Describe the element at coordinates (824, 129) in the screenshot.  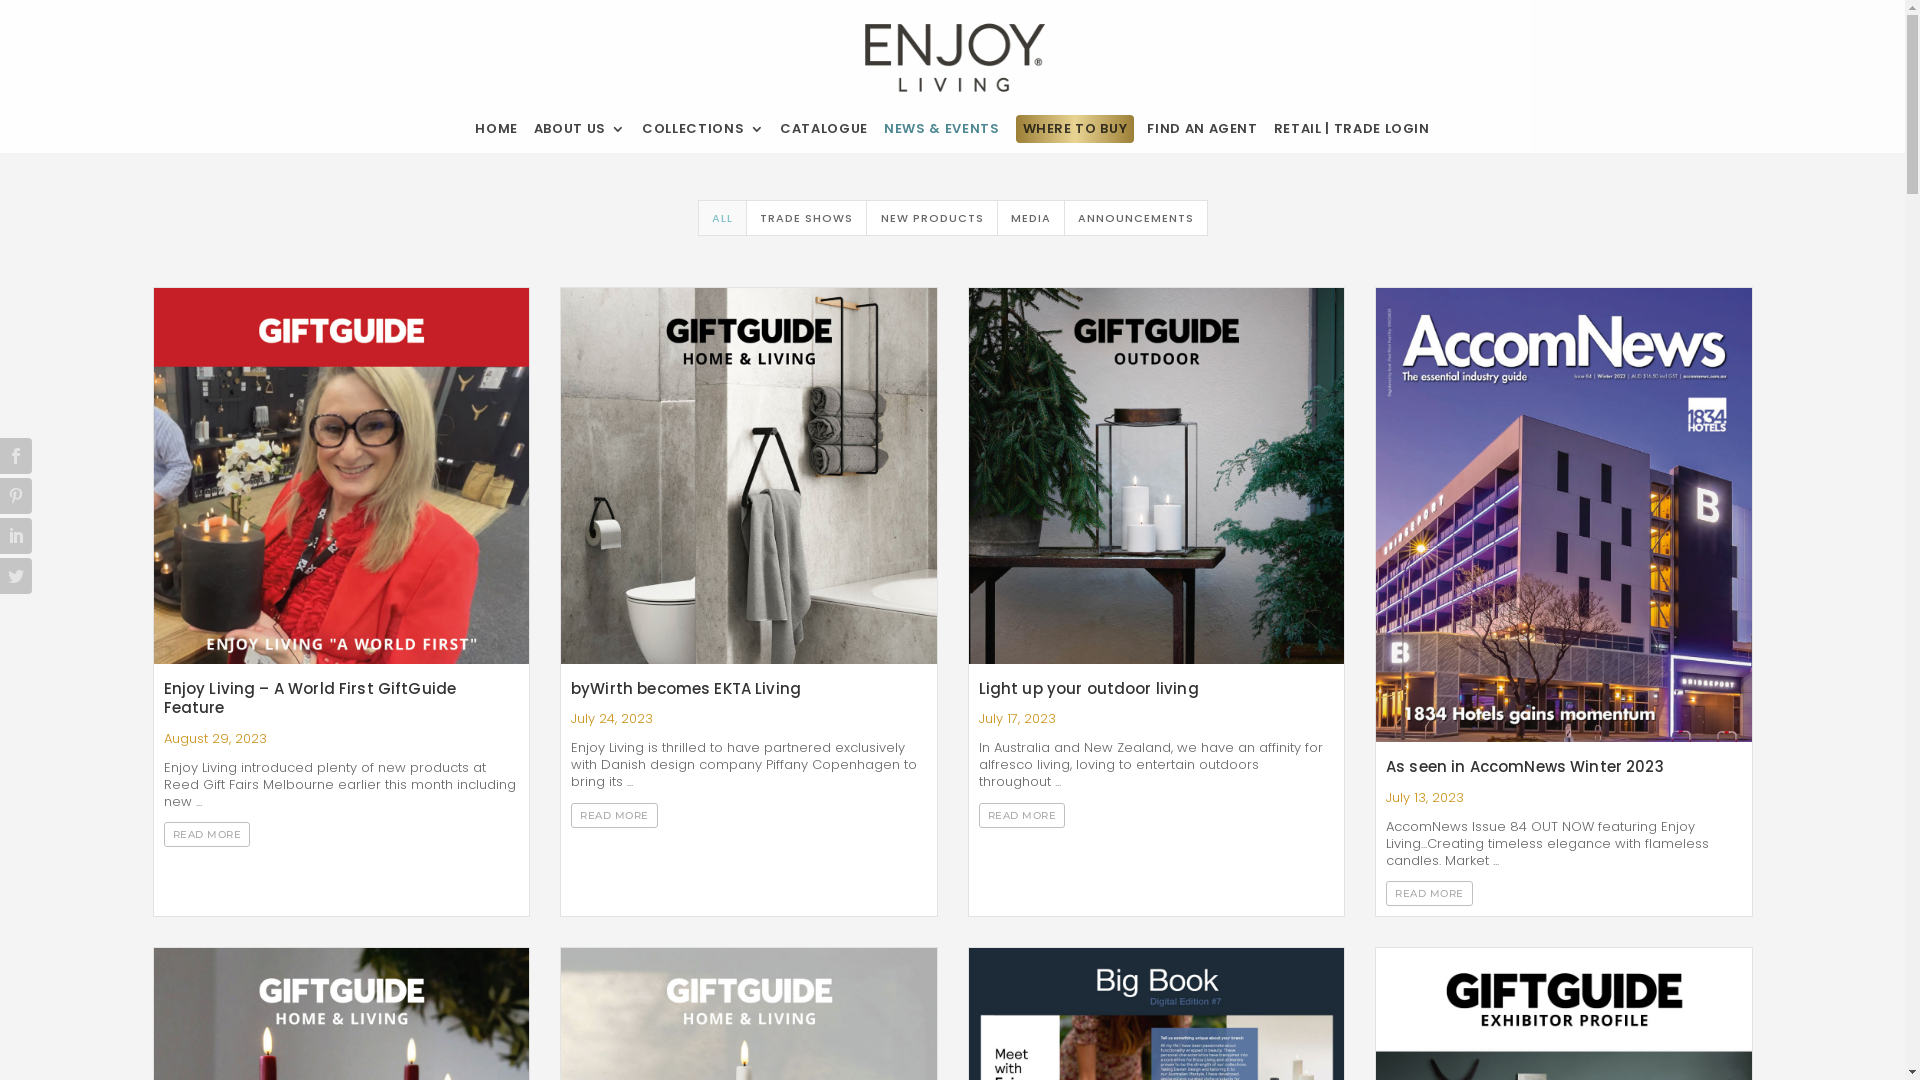
I see `CATALOGUE` at that location.